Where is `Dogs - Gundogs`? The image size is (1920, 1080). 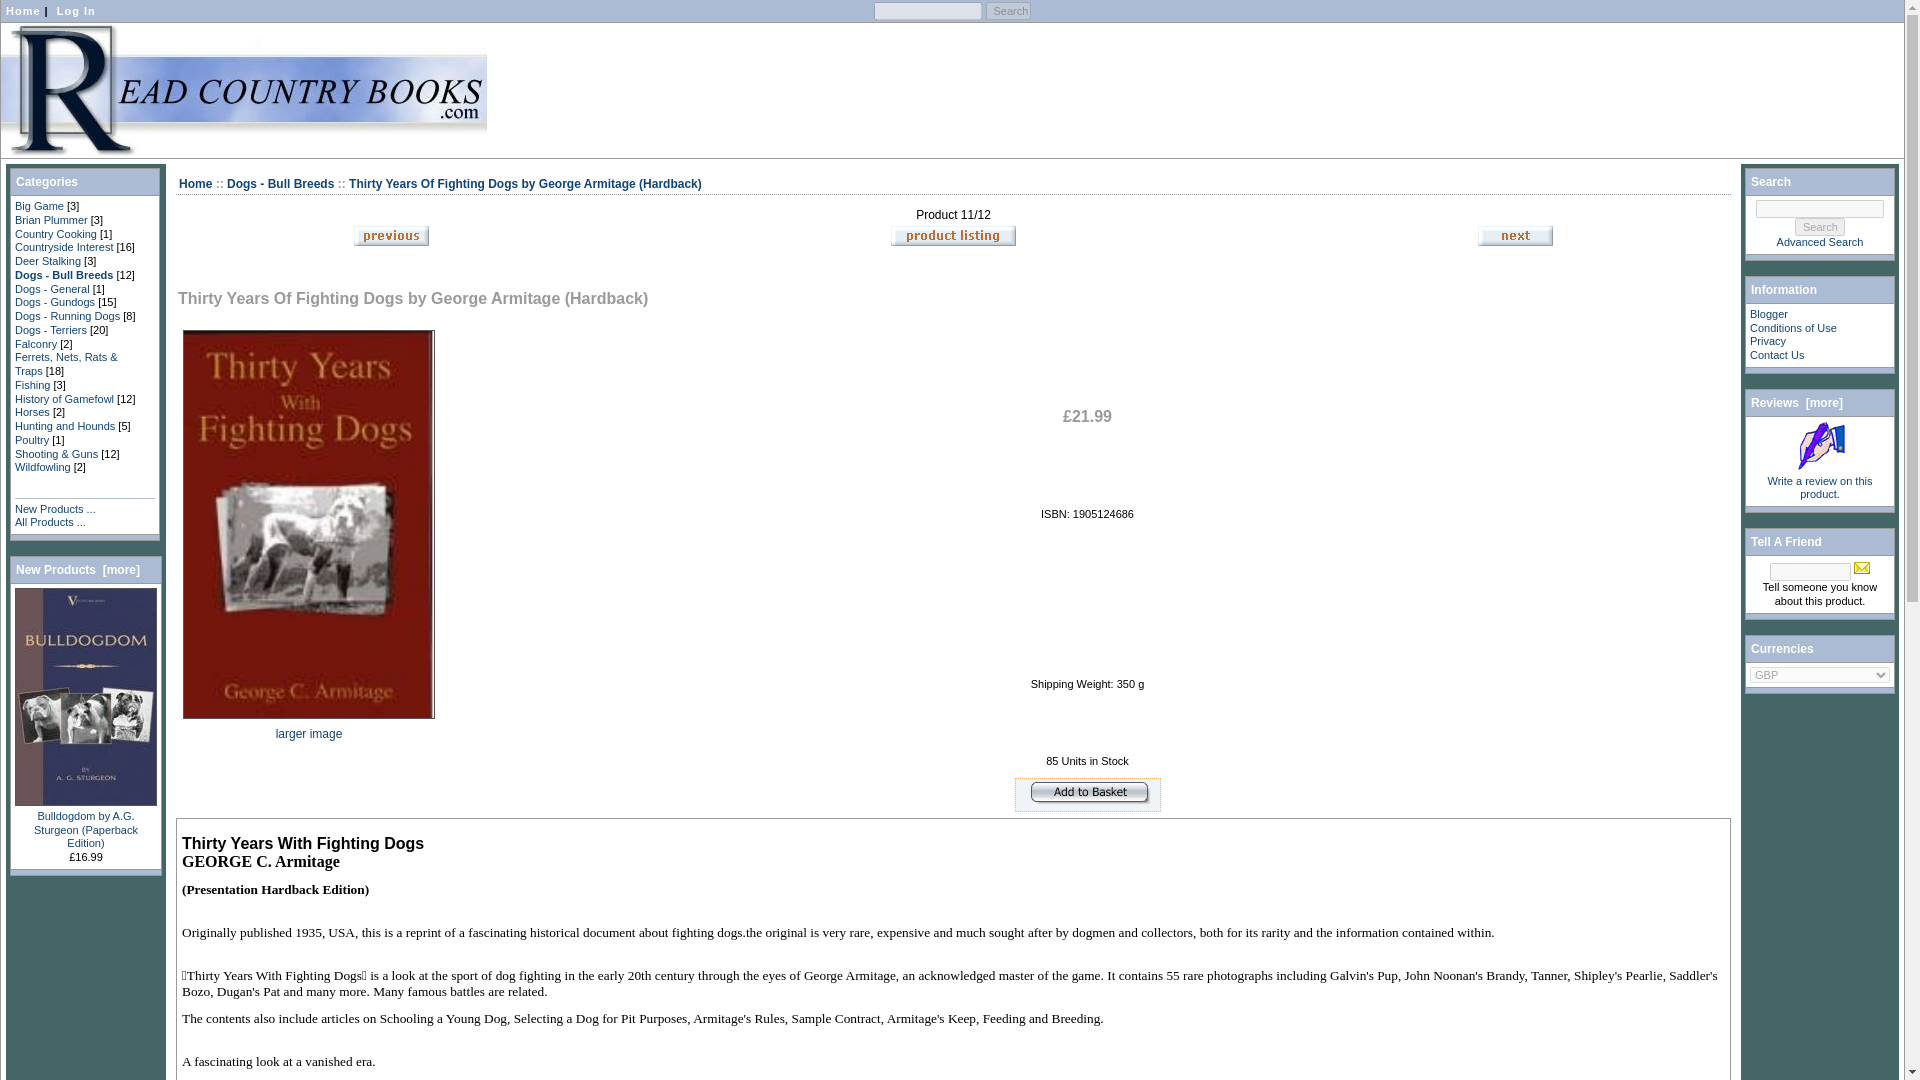
Dogs - Gundogs is located at coordinates (54, 301).